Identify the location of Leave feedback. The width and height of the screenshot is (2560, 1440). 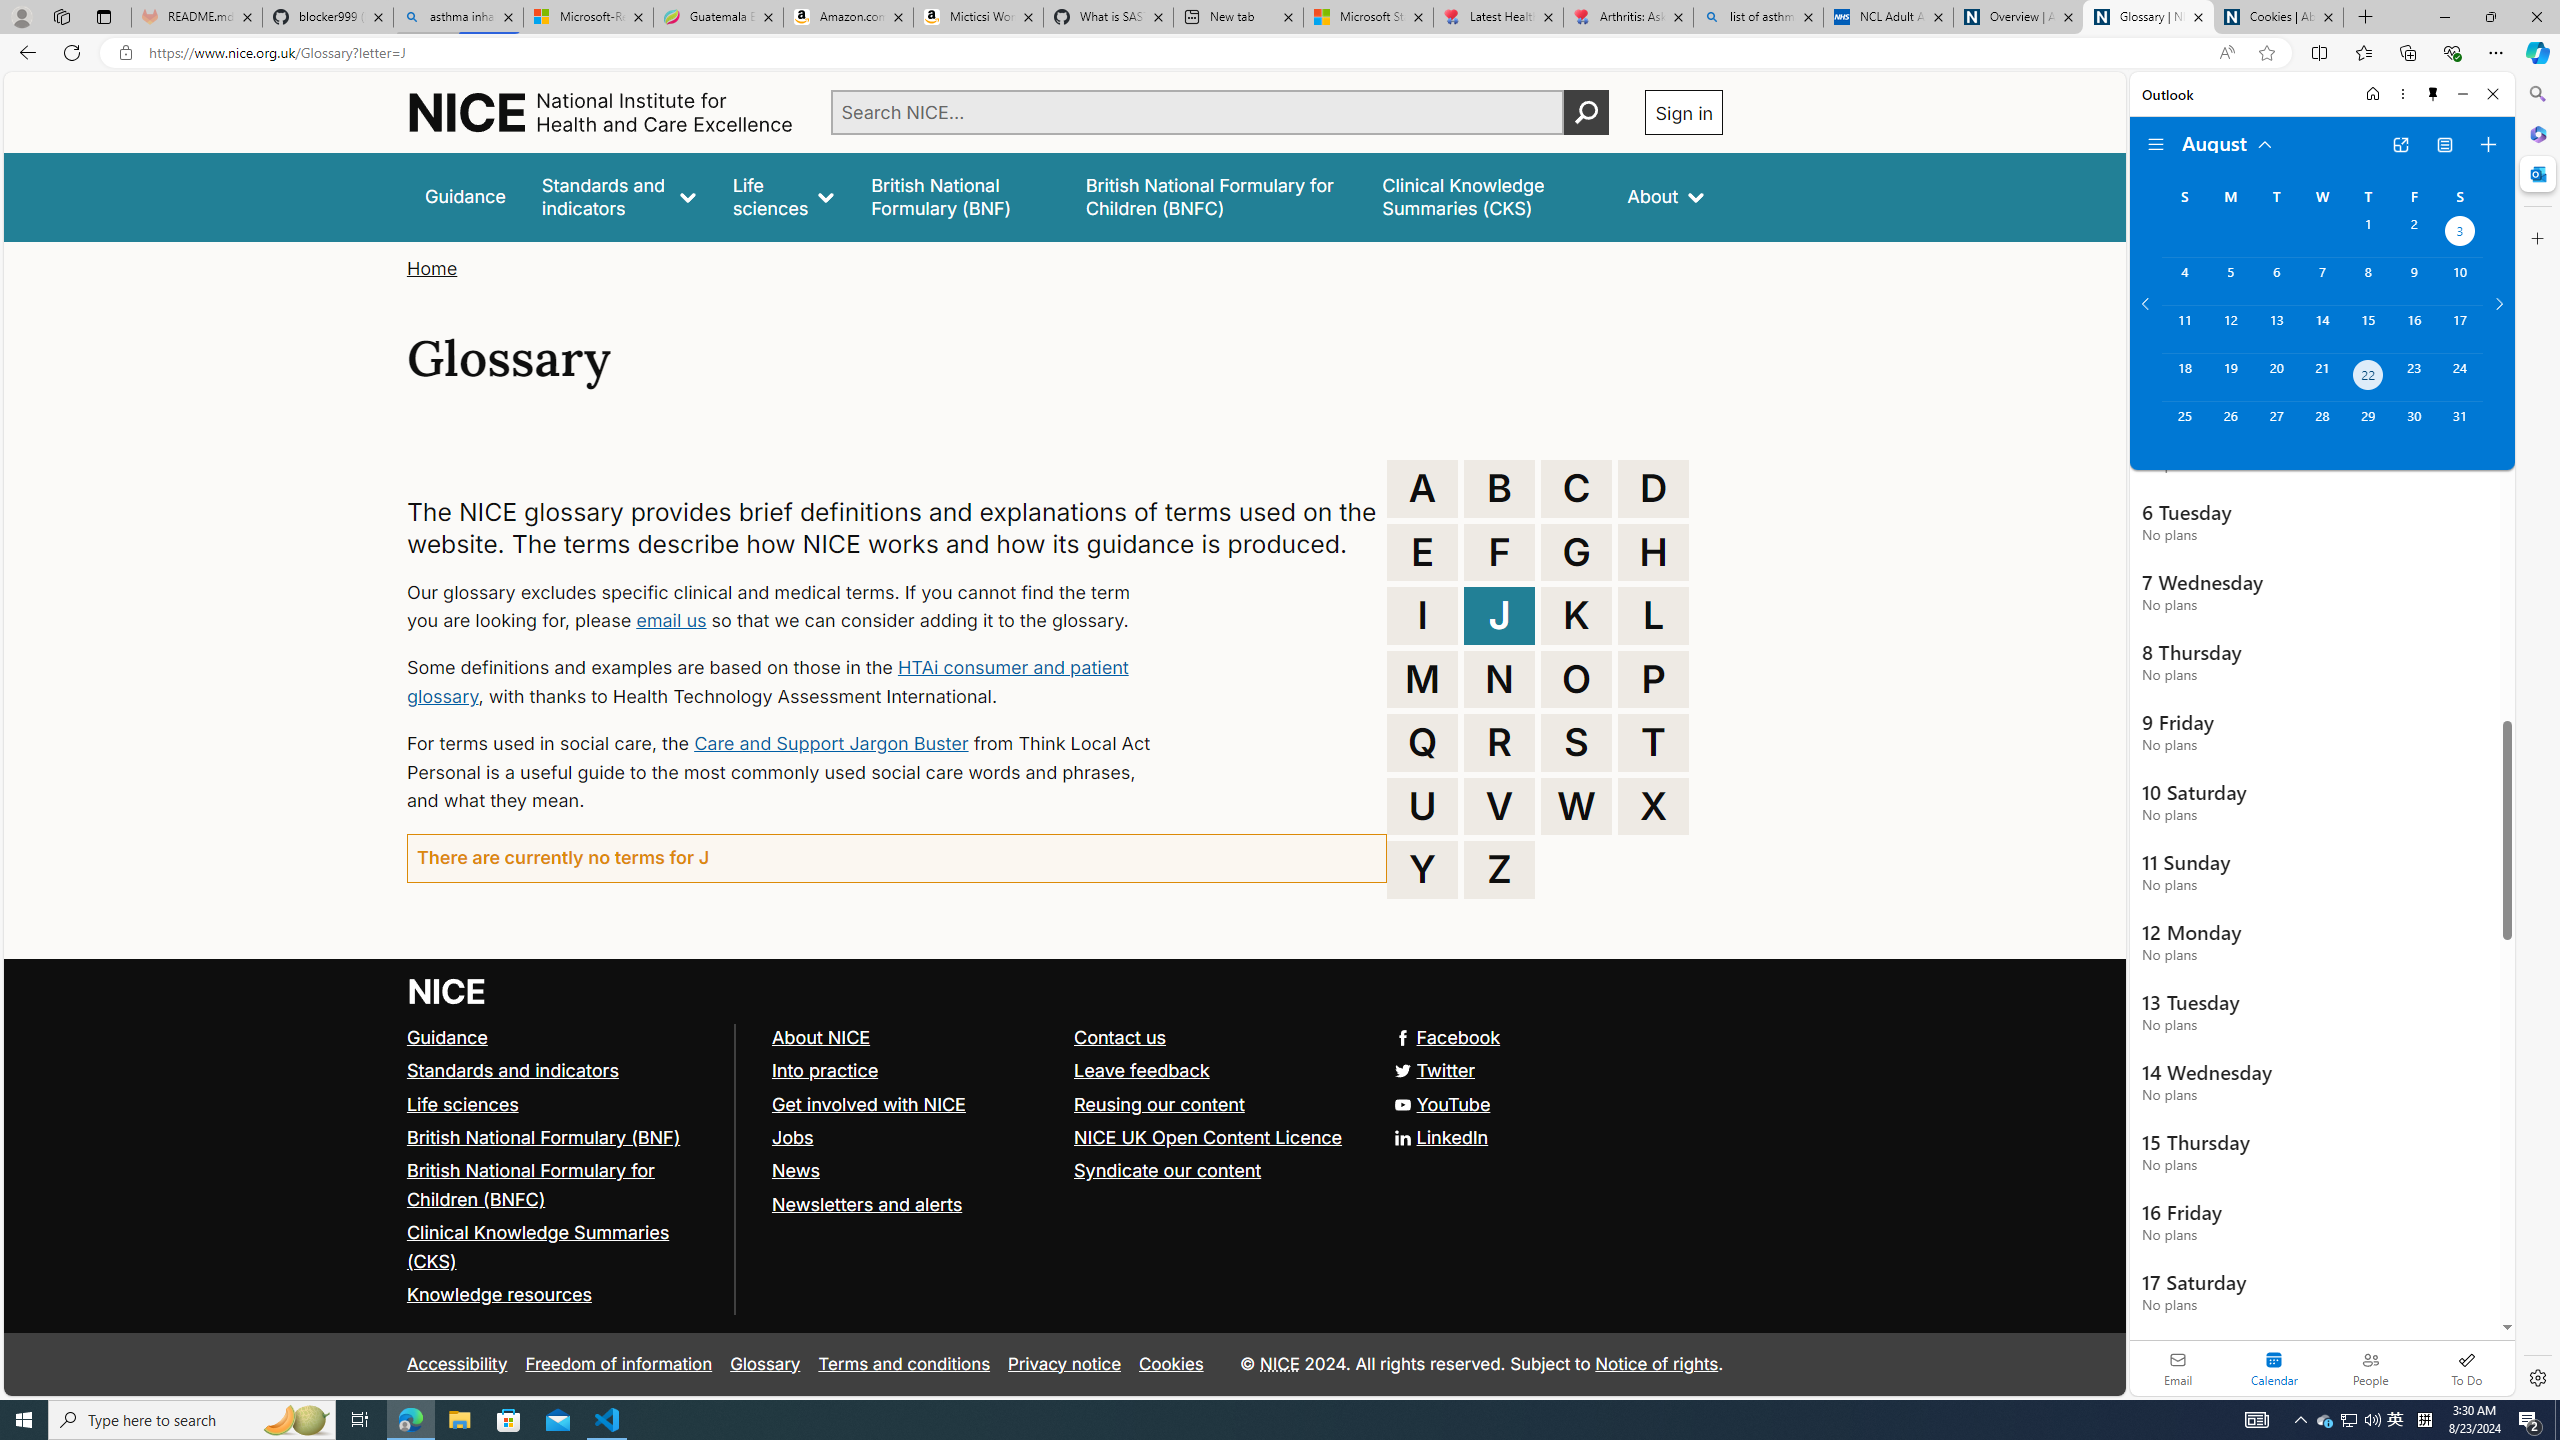
(1142, 1070).